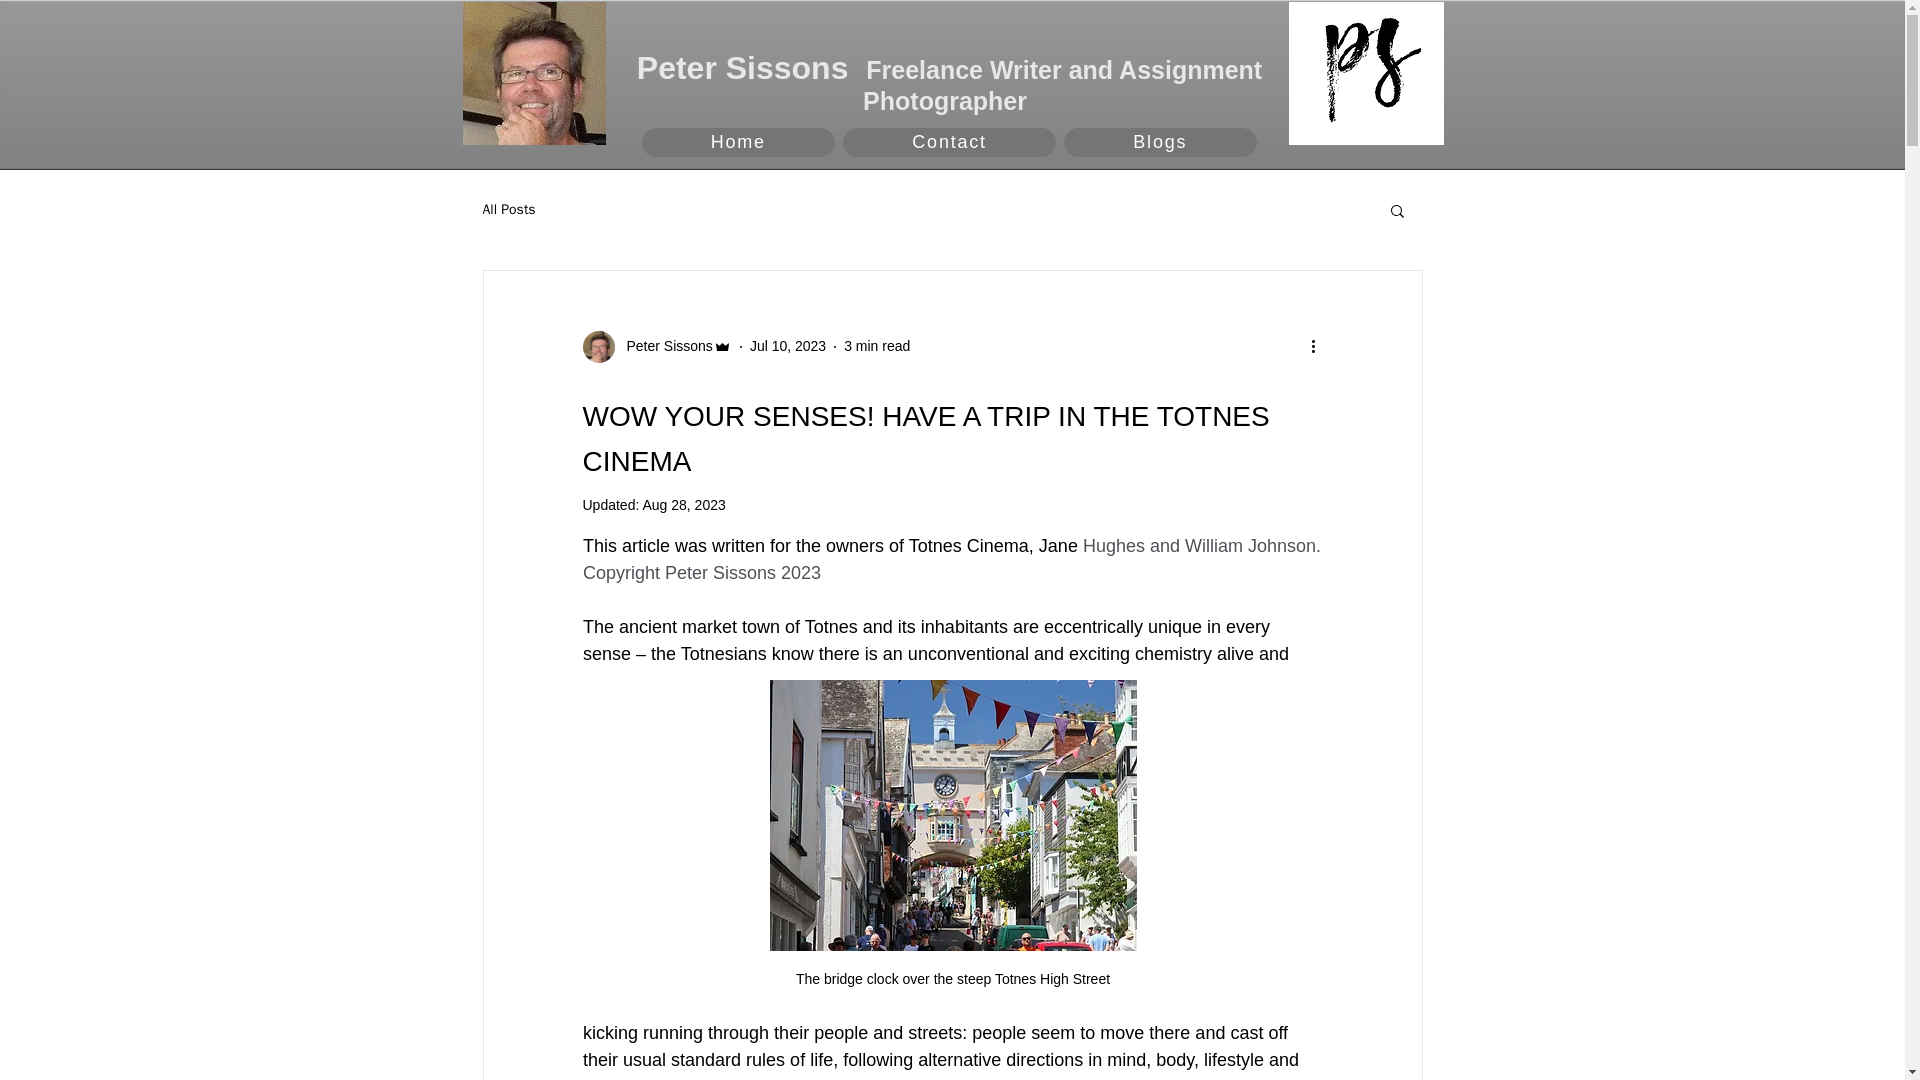 This screenshot has height=1080, width=1920. Describe the element at coordinates (683, 504) in the screenshot. I see `Aug 28, 2023` at that location.